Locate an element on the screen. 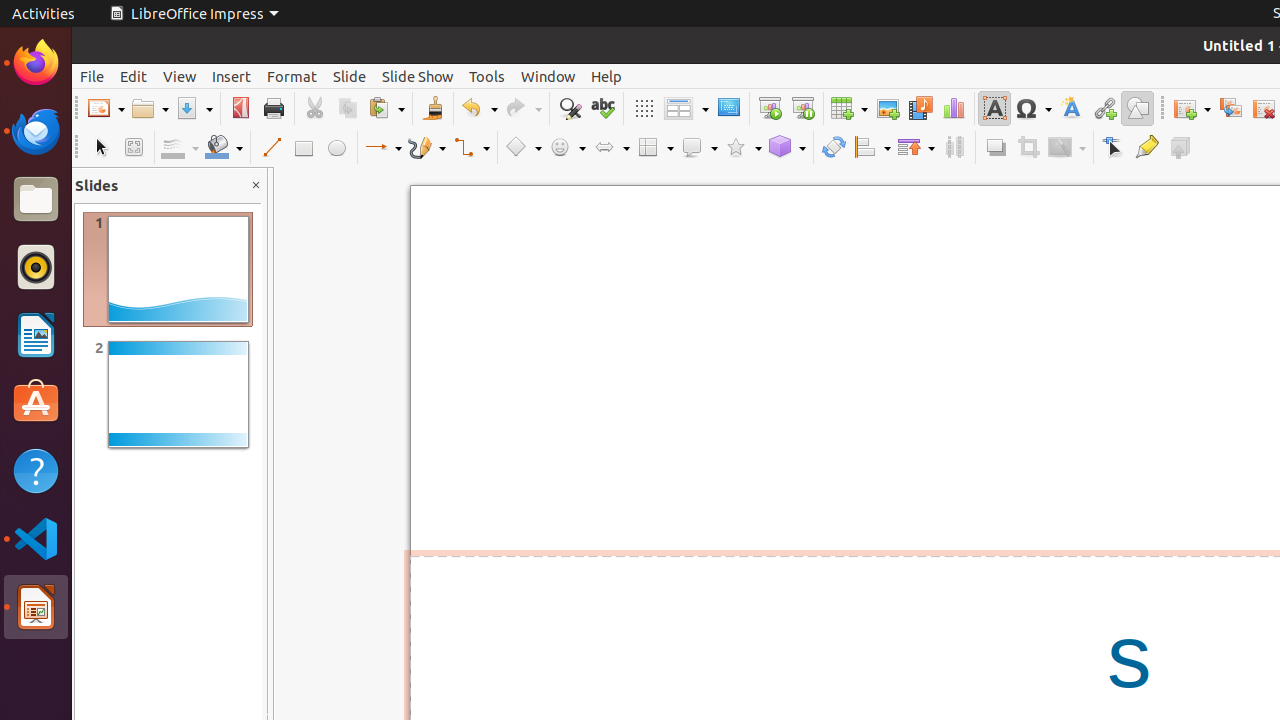 This screenshot has width=1280, height=720. Crop is located at coordinates (1028, 148).